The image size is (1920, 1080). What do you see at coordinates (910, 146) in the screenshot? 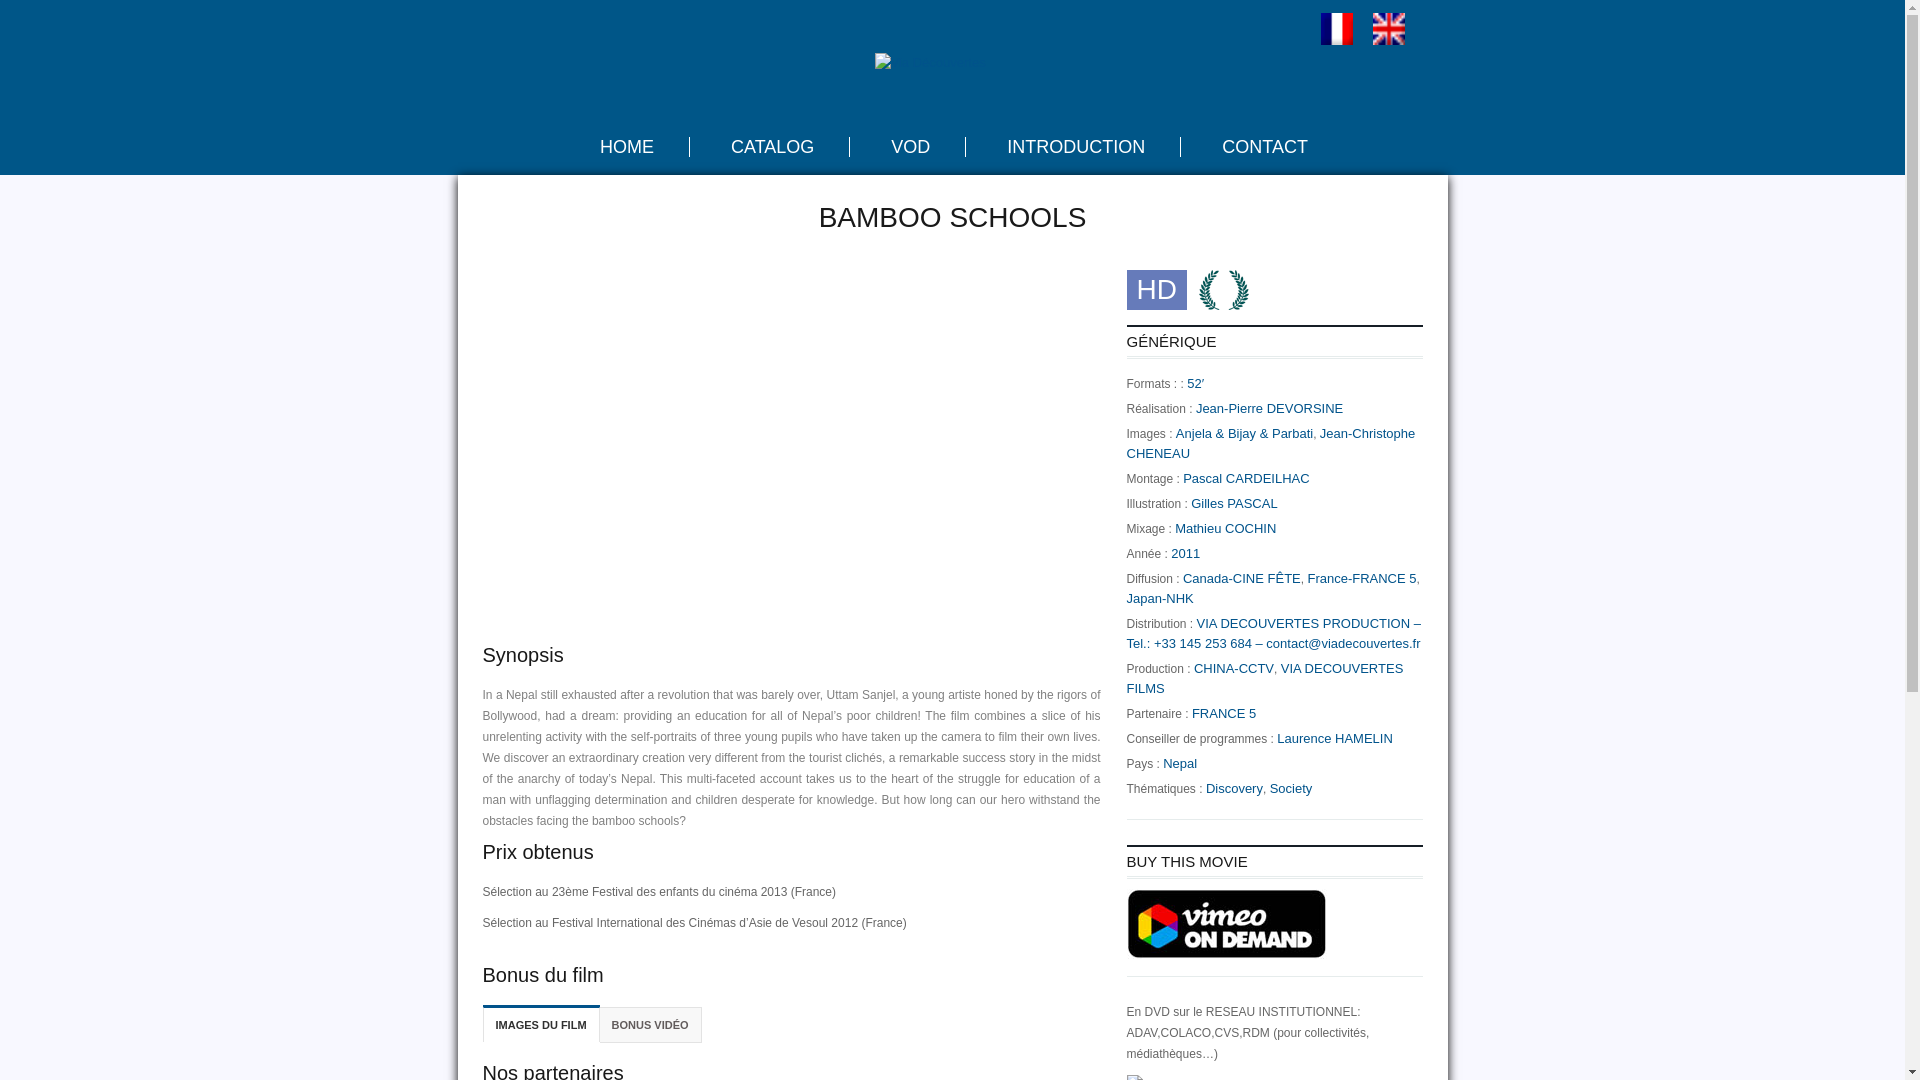
I see `VOD` at bounding box center [910, 146].